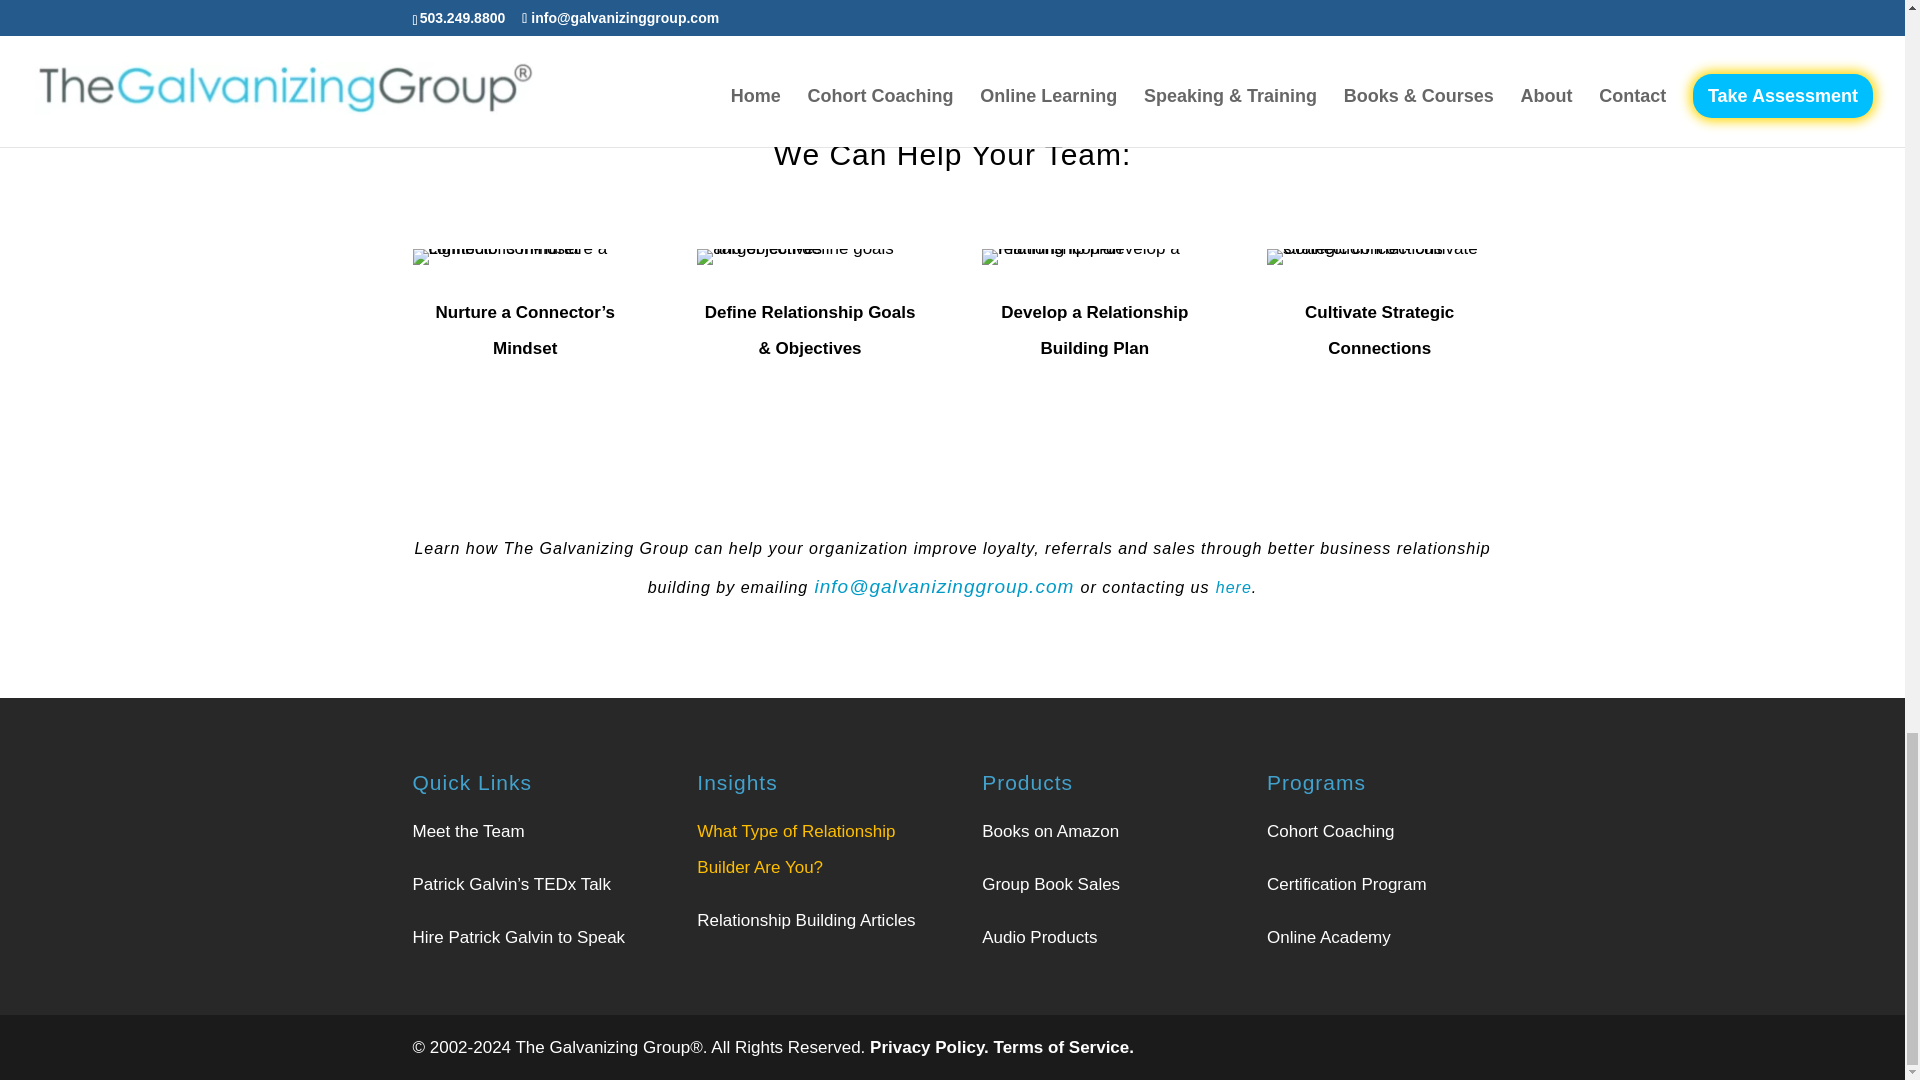 The height and width of the screenshot is (1080, 1920). Describe the element at coordinates (795, 848) in the screenshot. I see `What Type of Relationship Builder Are You?` at that location.